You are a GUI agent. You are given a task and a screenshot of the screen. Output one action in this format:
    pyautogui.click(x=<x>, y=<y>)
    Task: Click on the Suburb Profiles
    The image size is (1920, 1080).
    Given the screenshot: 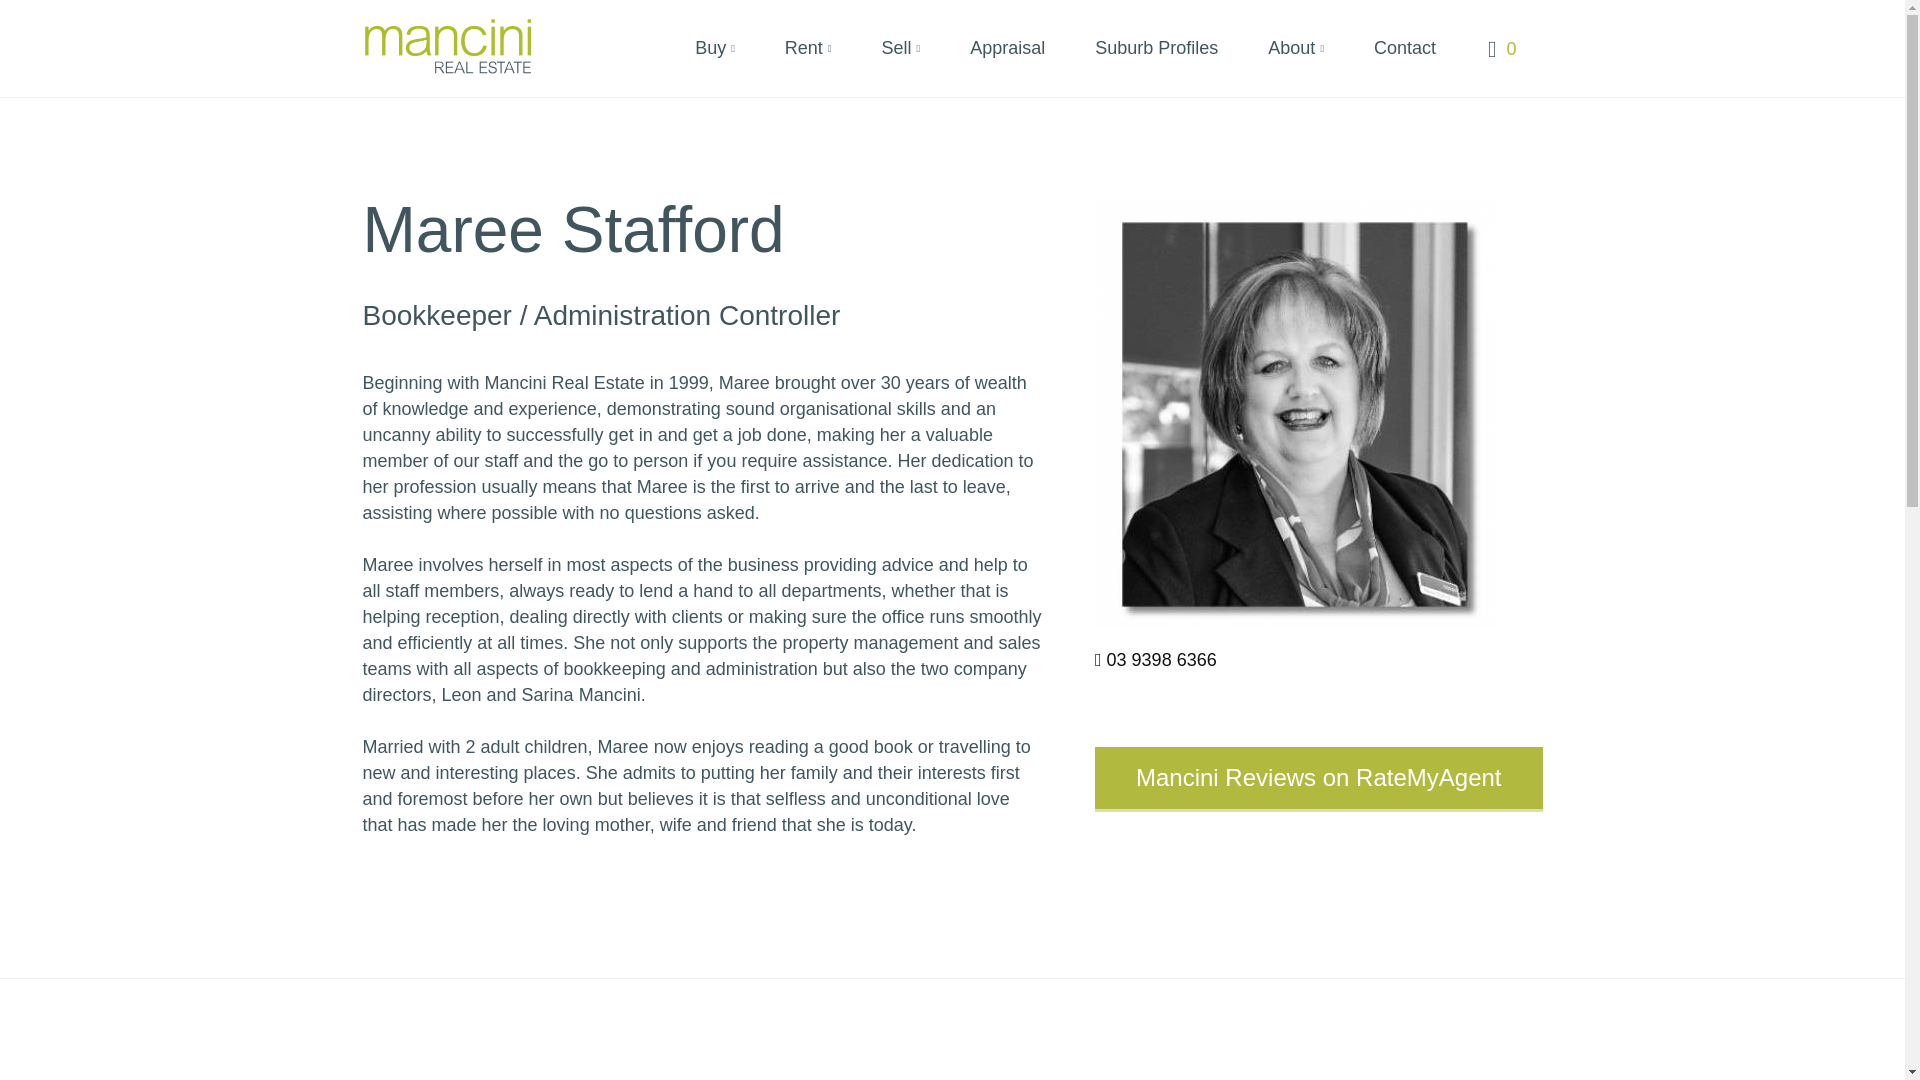 What is the action you would take?
    pyautogui.click(x=1152, y=57)
    